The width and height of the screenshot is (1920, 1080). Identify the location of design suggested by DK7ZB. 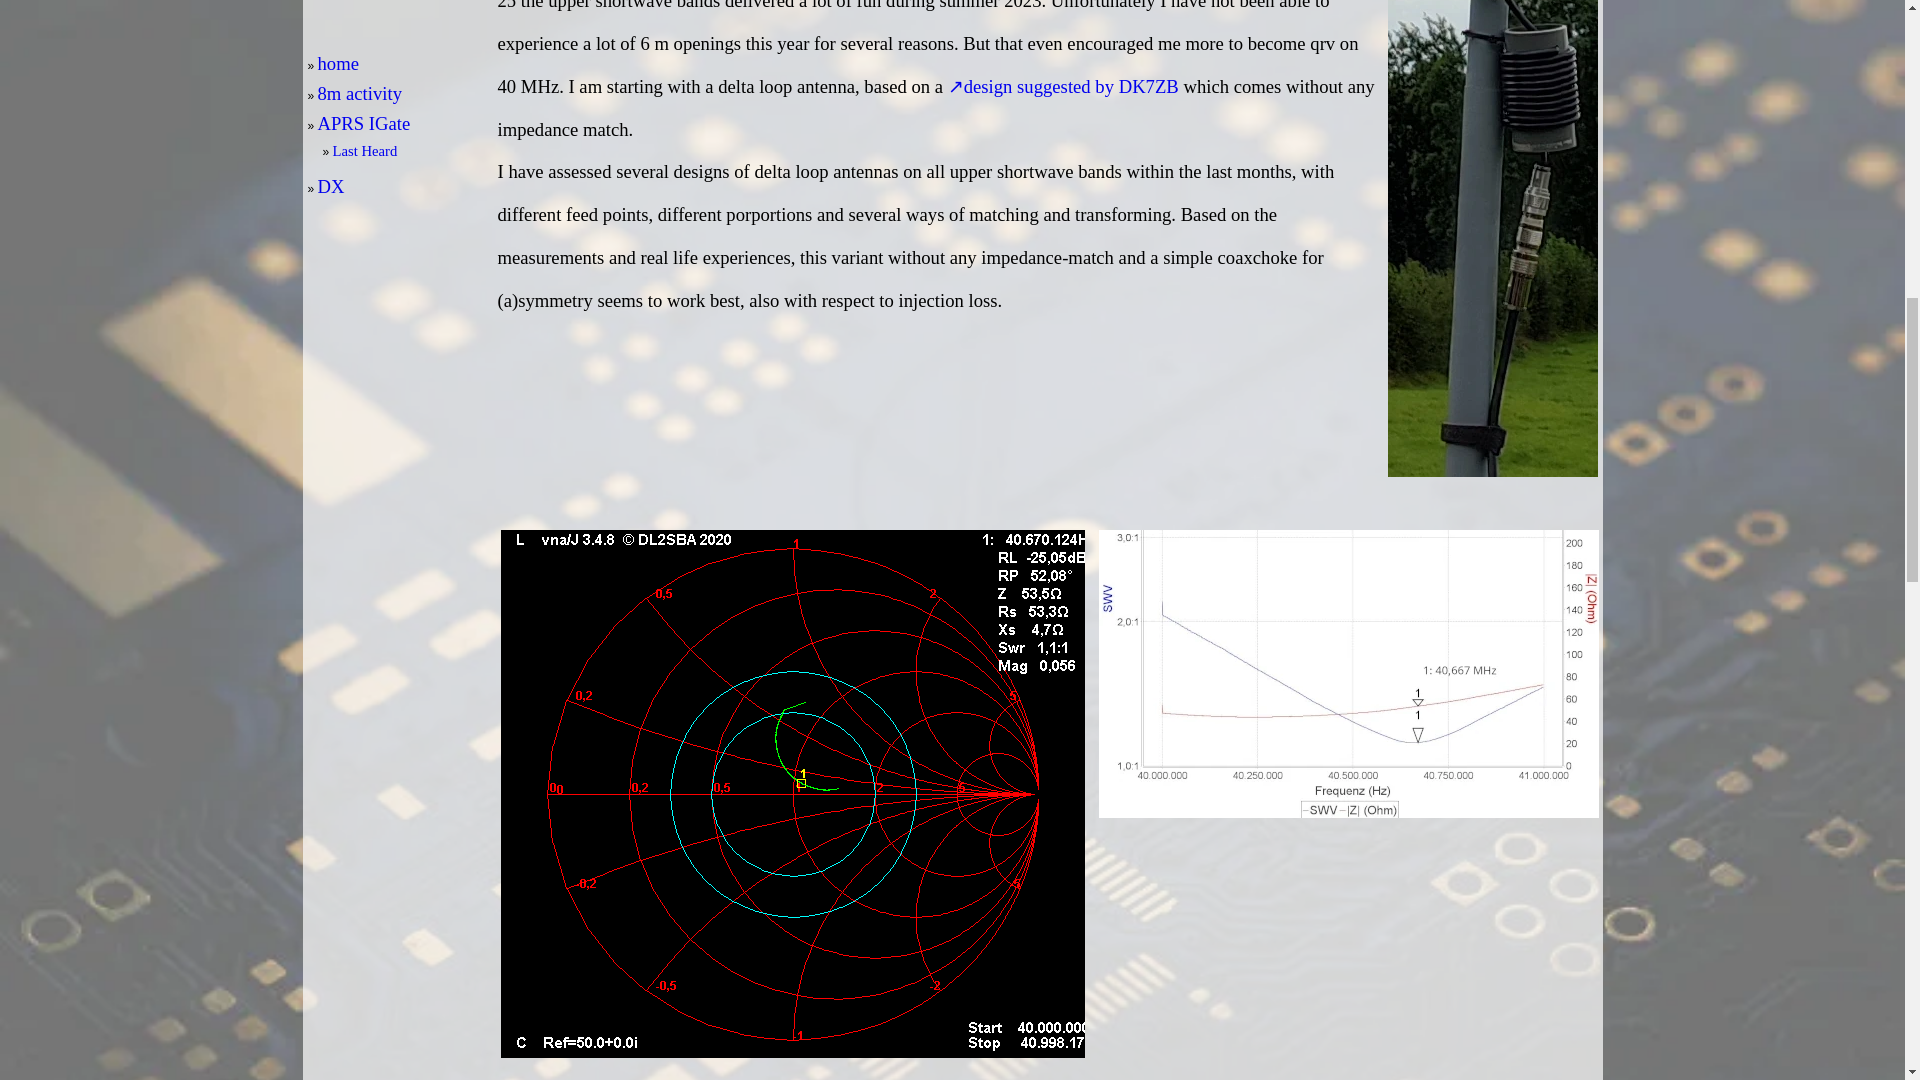
(1063, 86).